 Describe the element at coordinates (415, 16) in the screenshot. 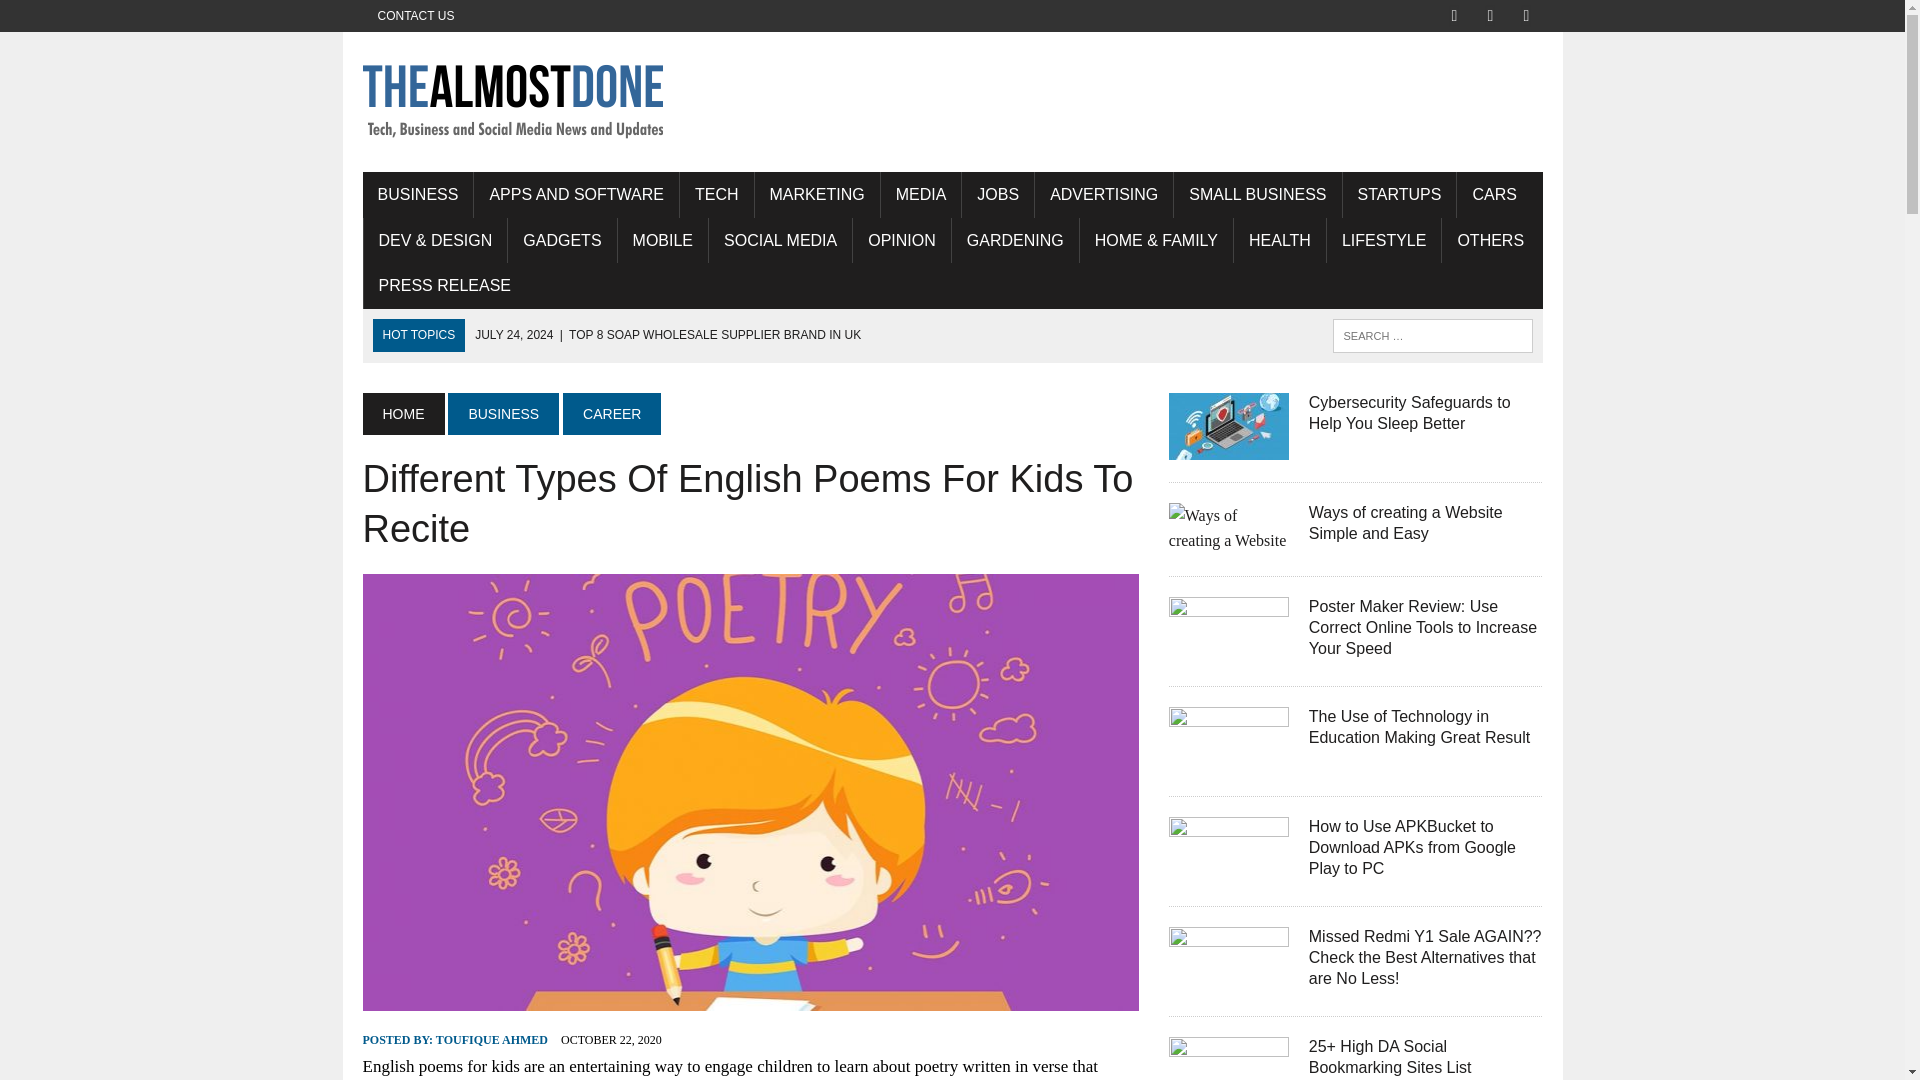

I see `CONTACT US` at that location.